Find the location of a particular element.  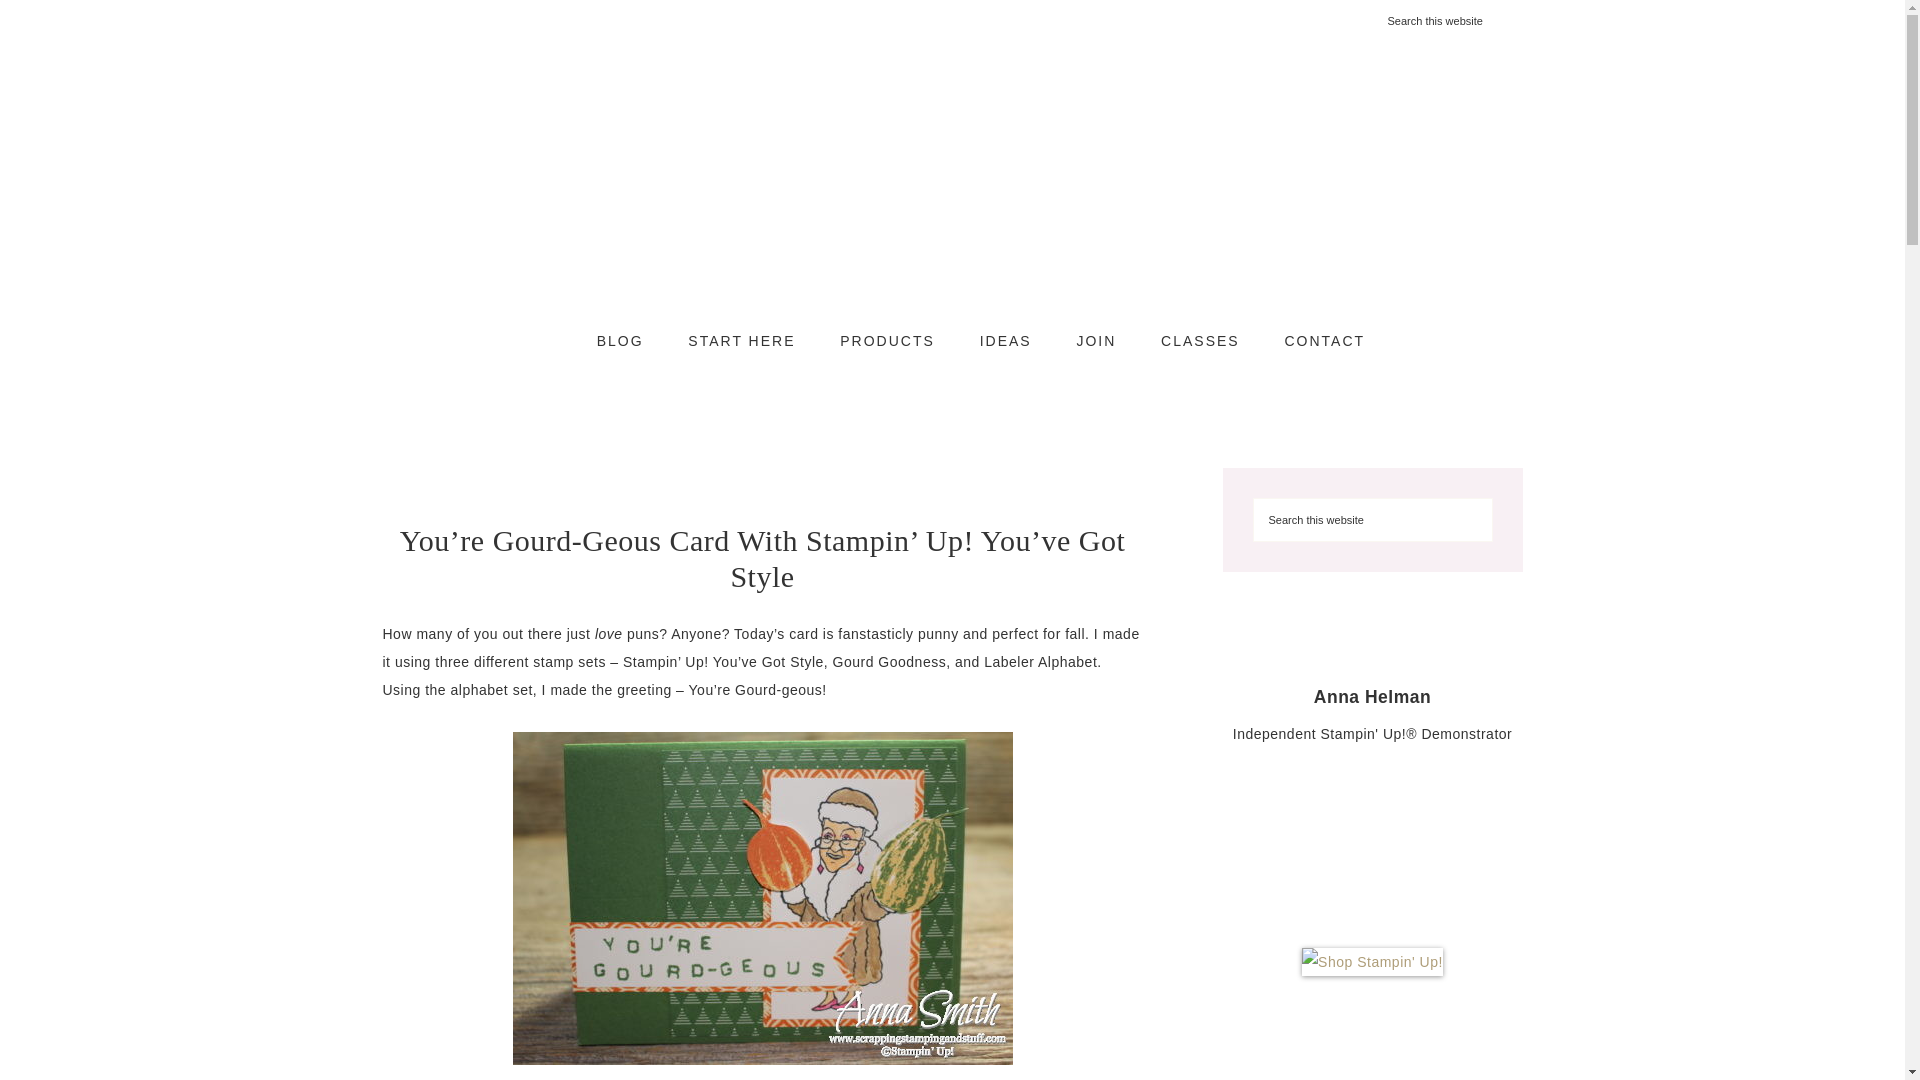

IDEAS is located at coordinates (1006, 341).